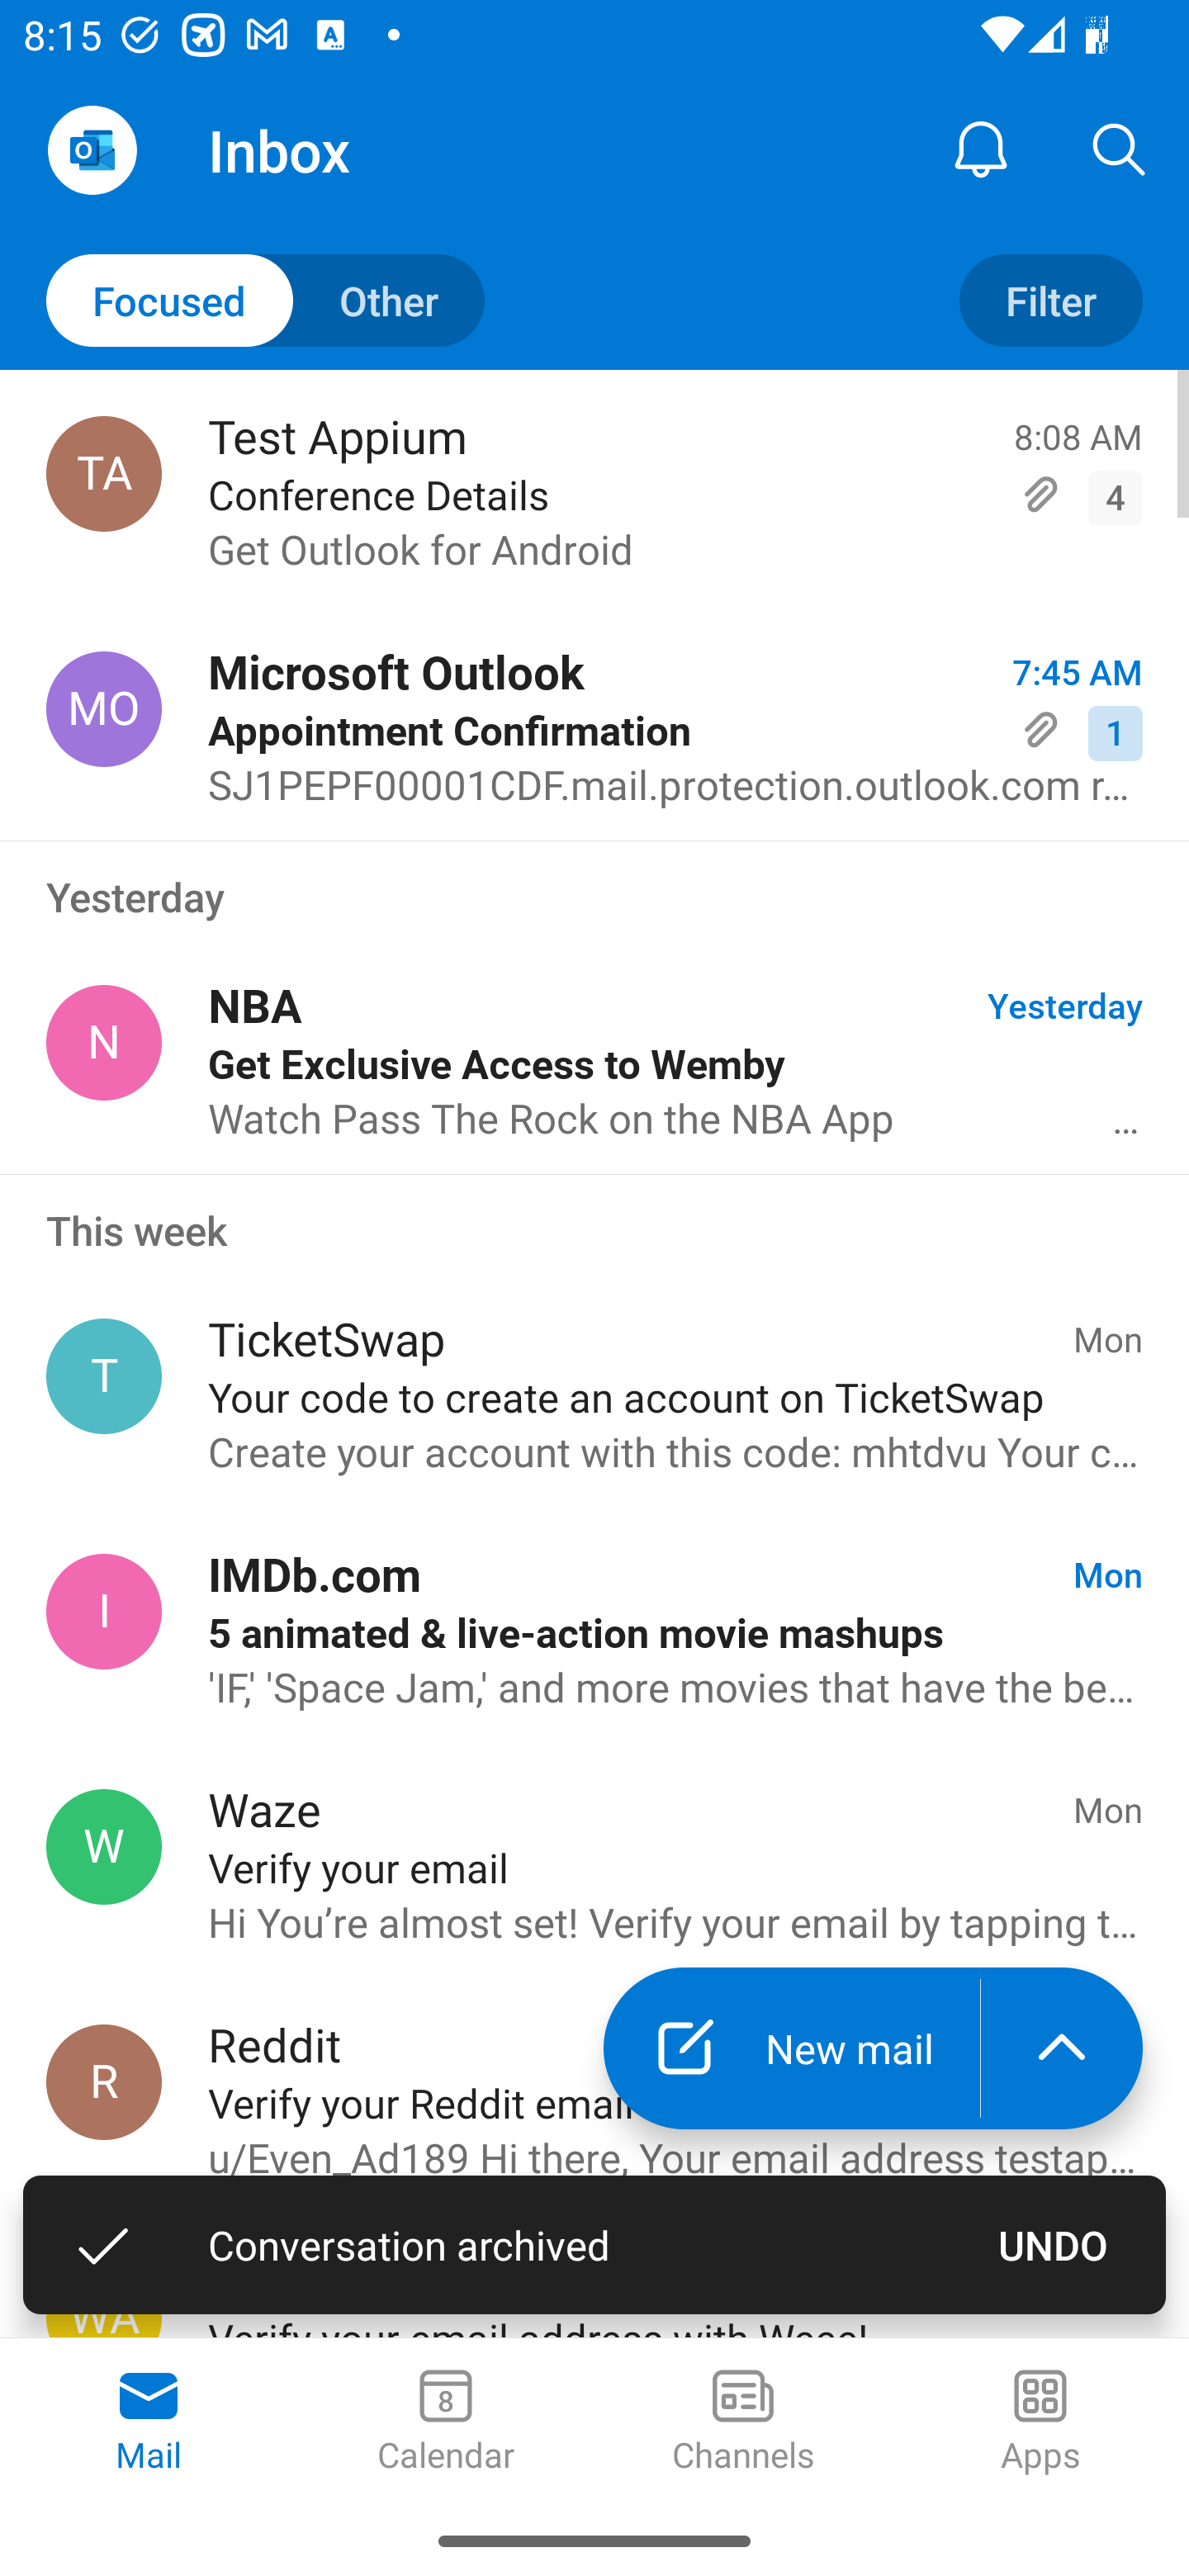 The width and height of the screenshot is (1189, 2576). I want to click on Reddit, noreply@reddit.com, so click(104, 2082).